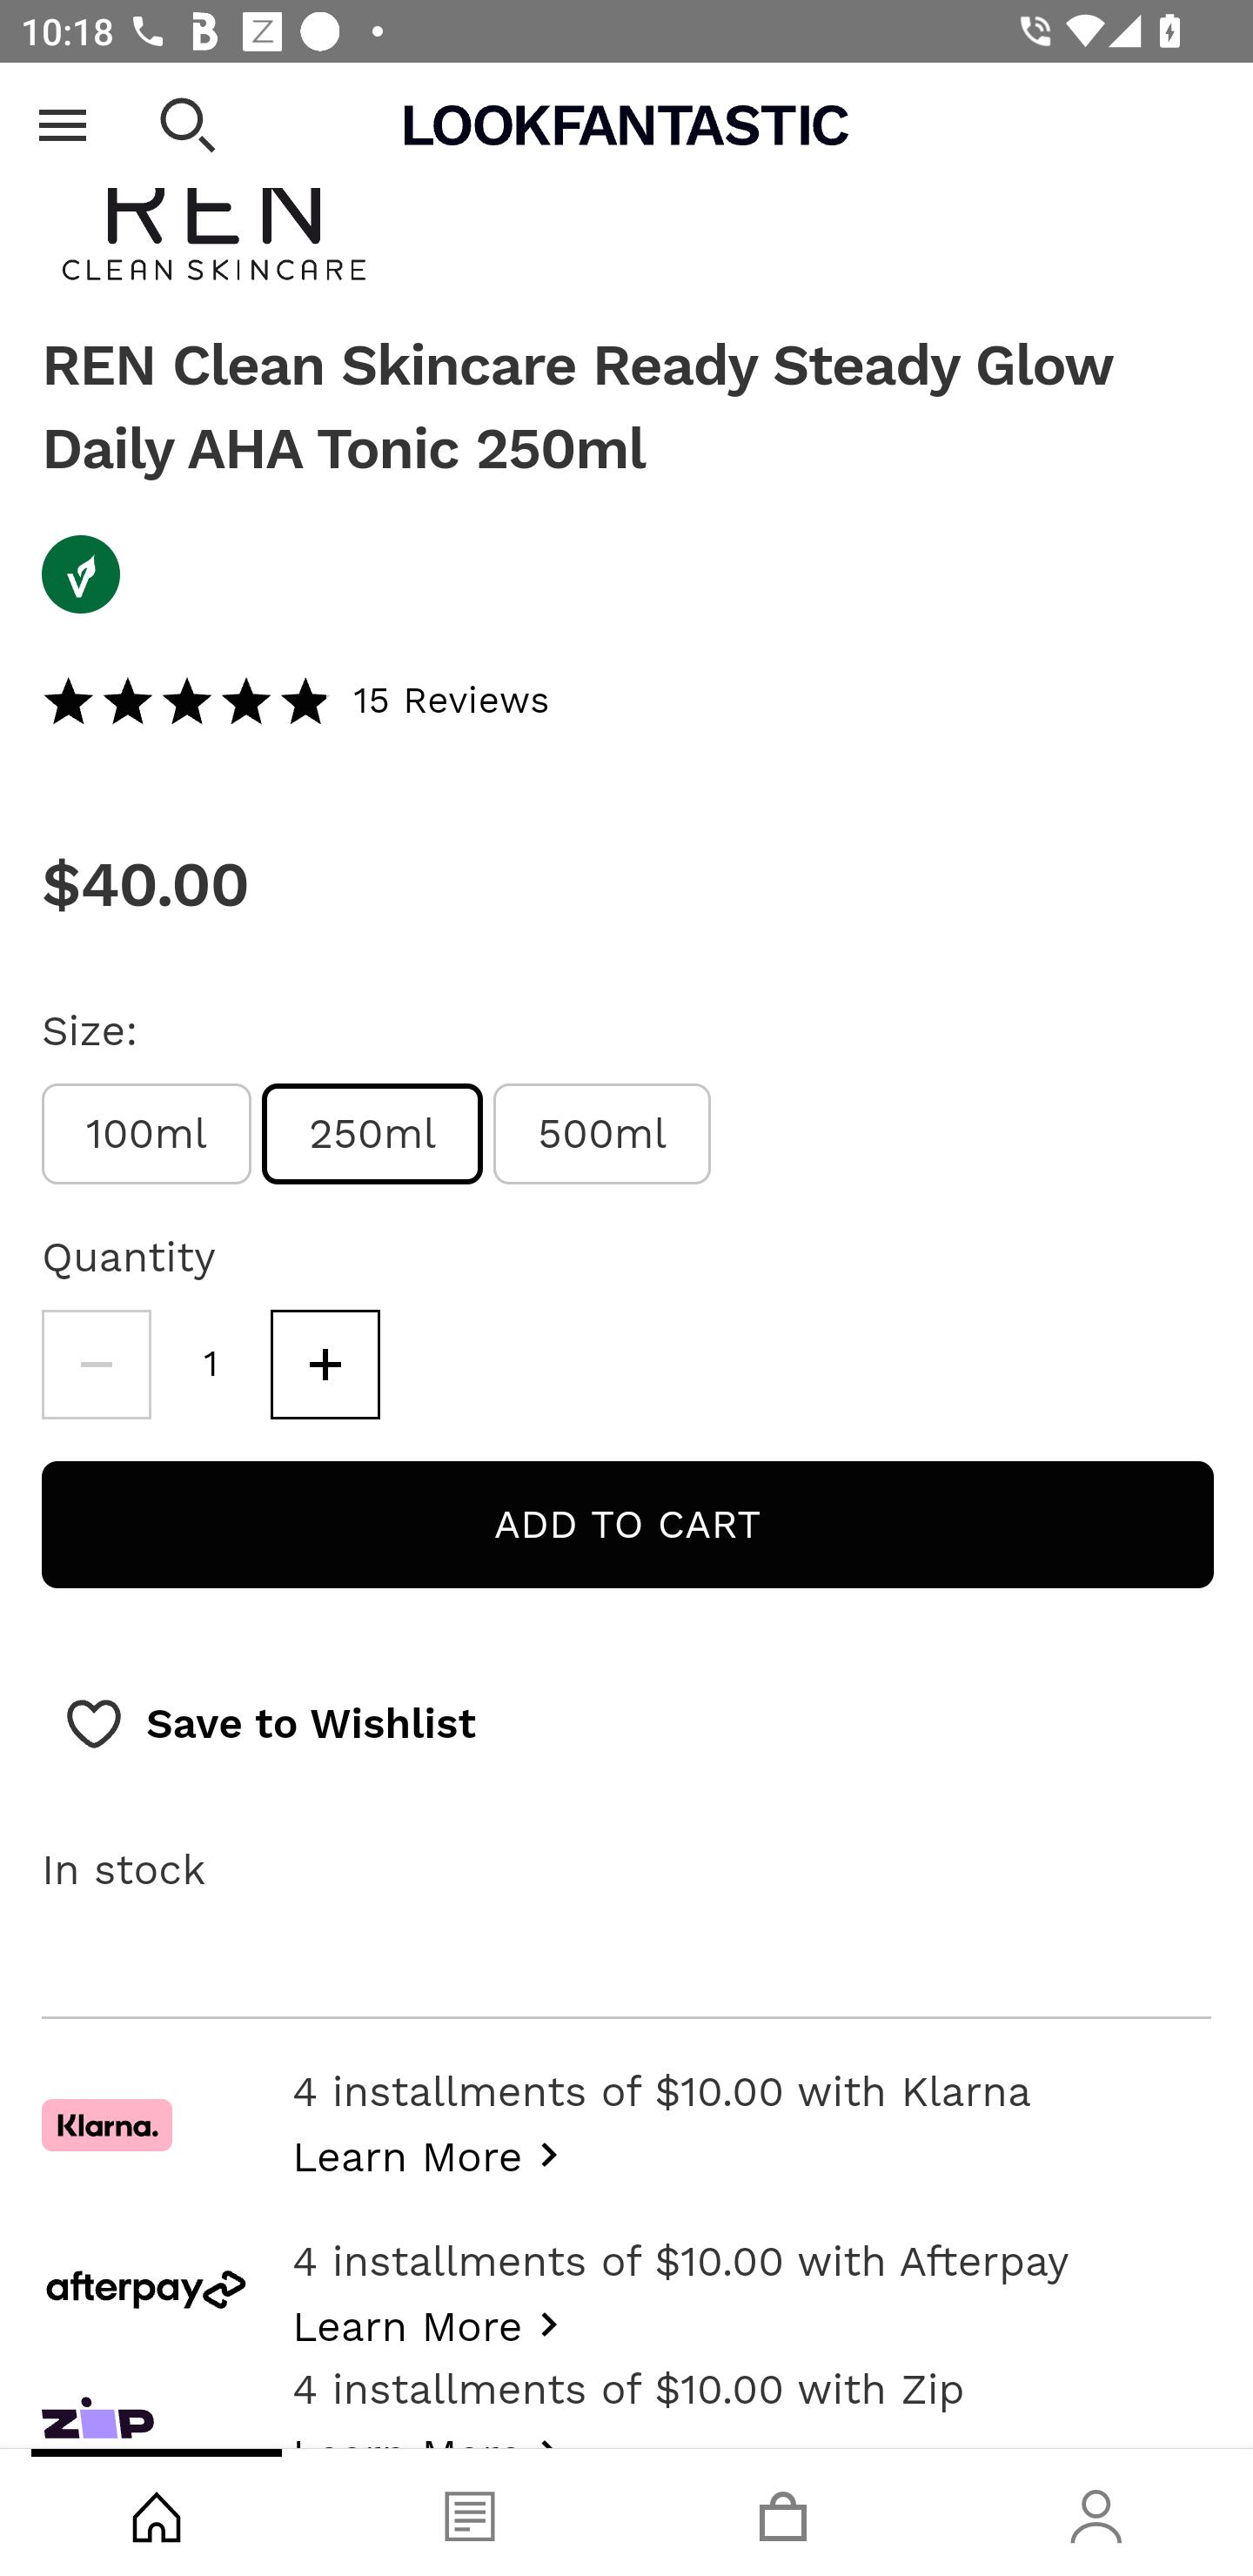  Describe the element at coordinates (603, 1135) in the screenshot. I see `500ml` at that location.